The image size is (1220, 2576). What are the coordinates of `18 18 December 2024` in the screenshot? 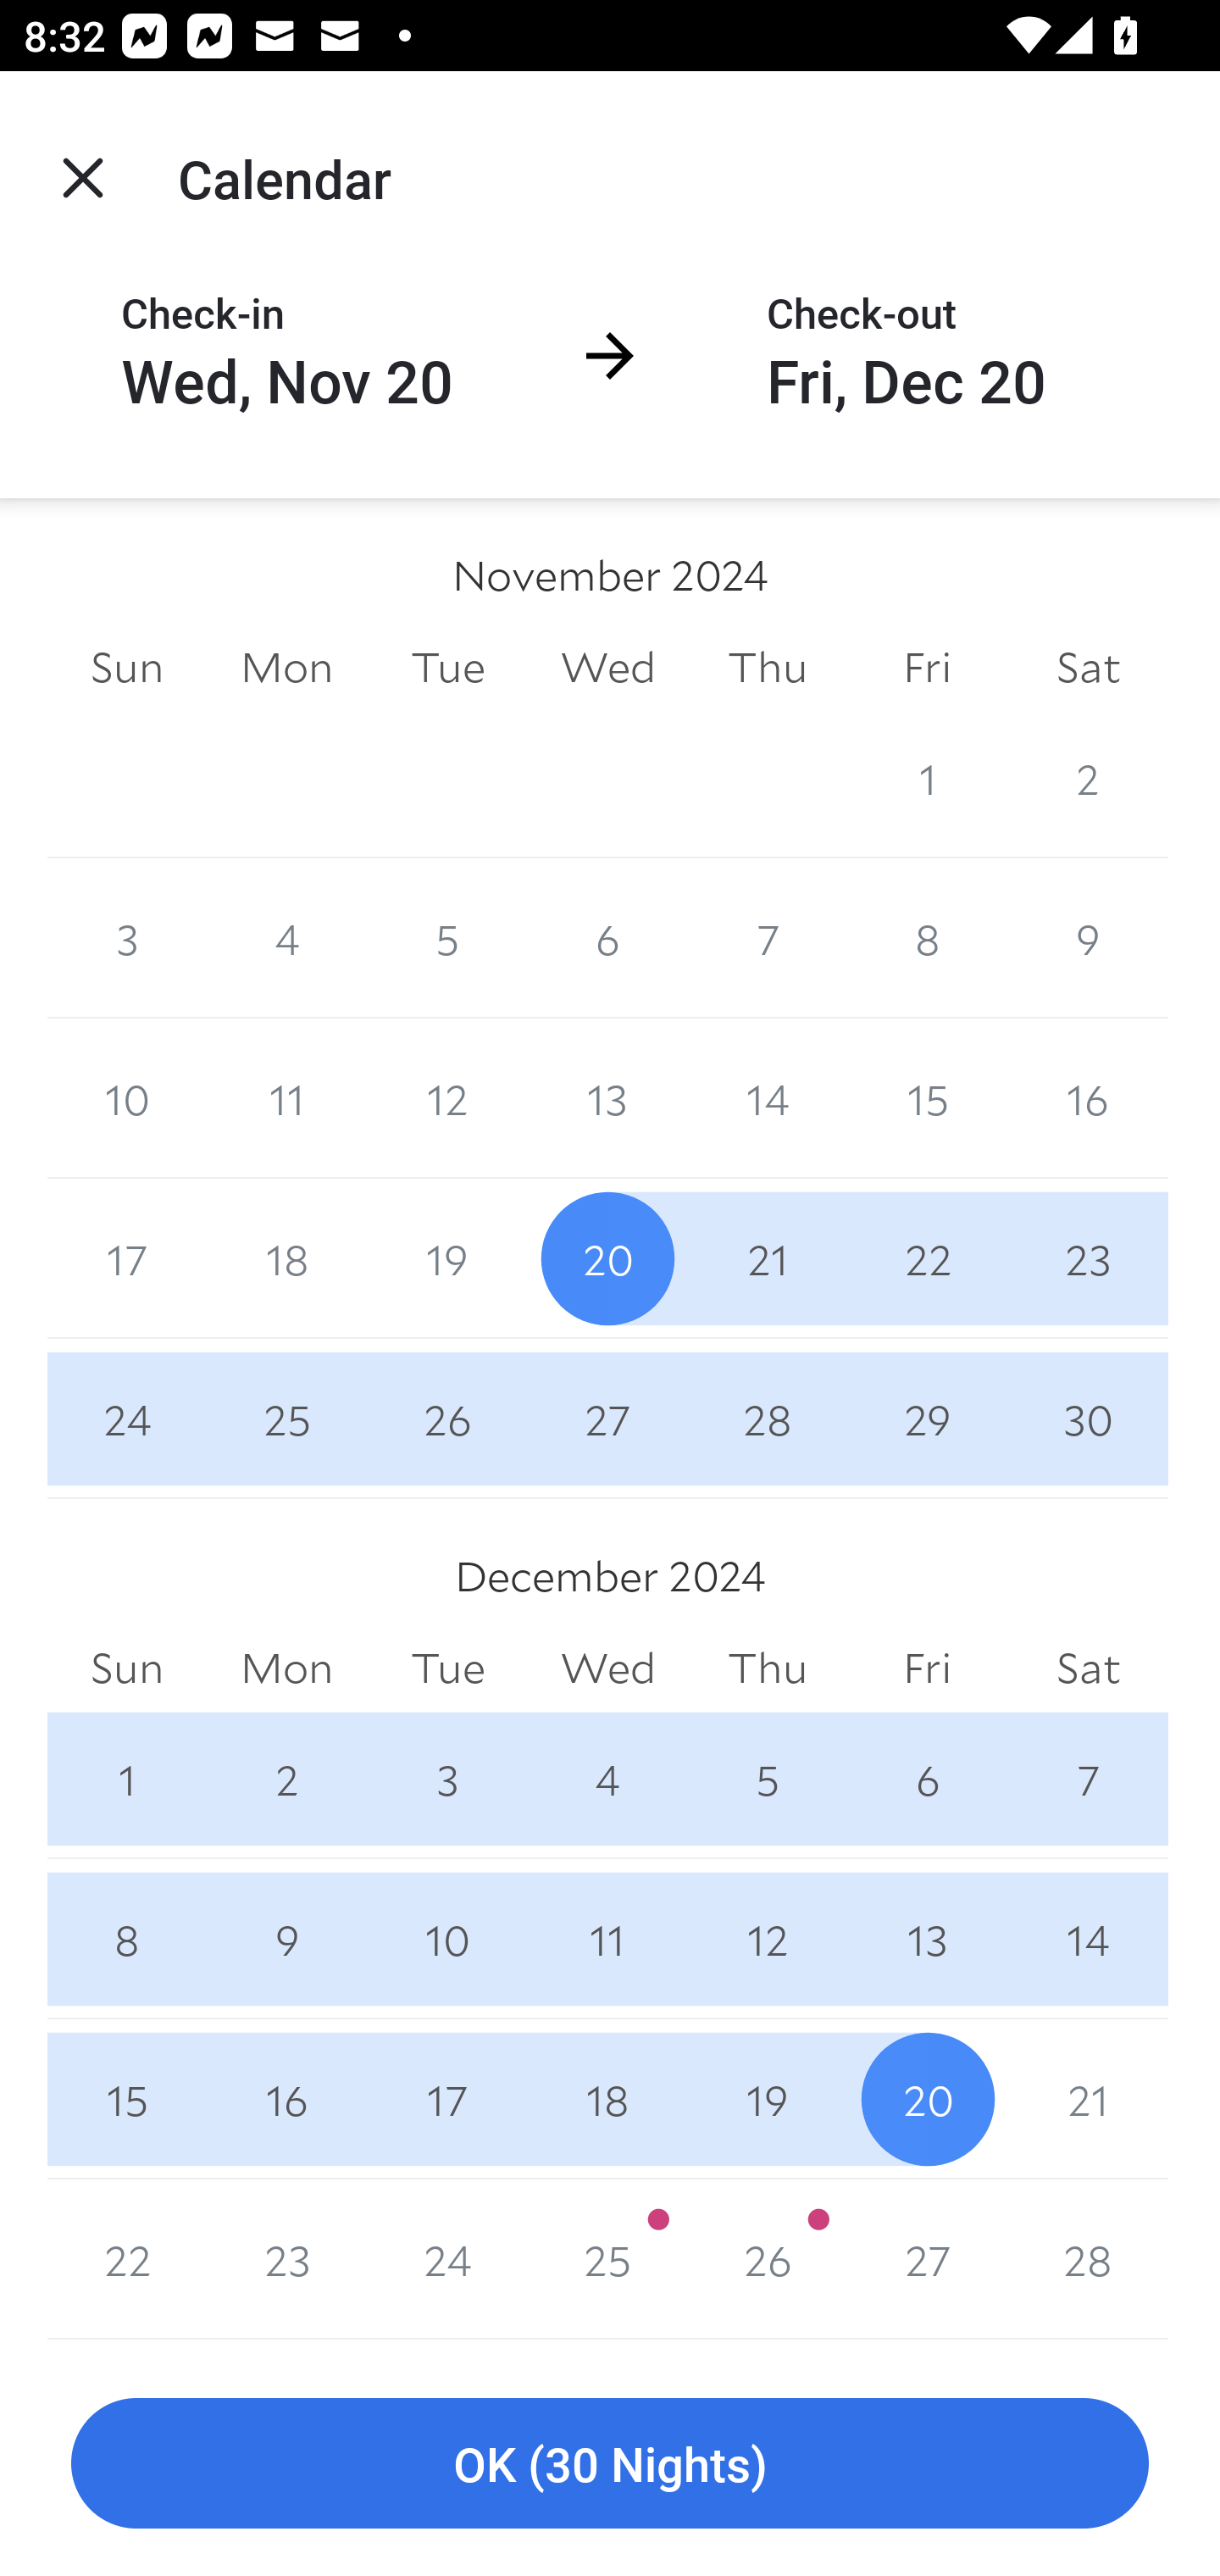 It's located at (608, 2099).